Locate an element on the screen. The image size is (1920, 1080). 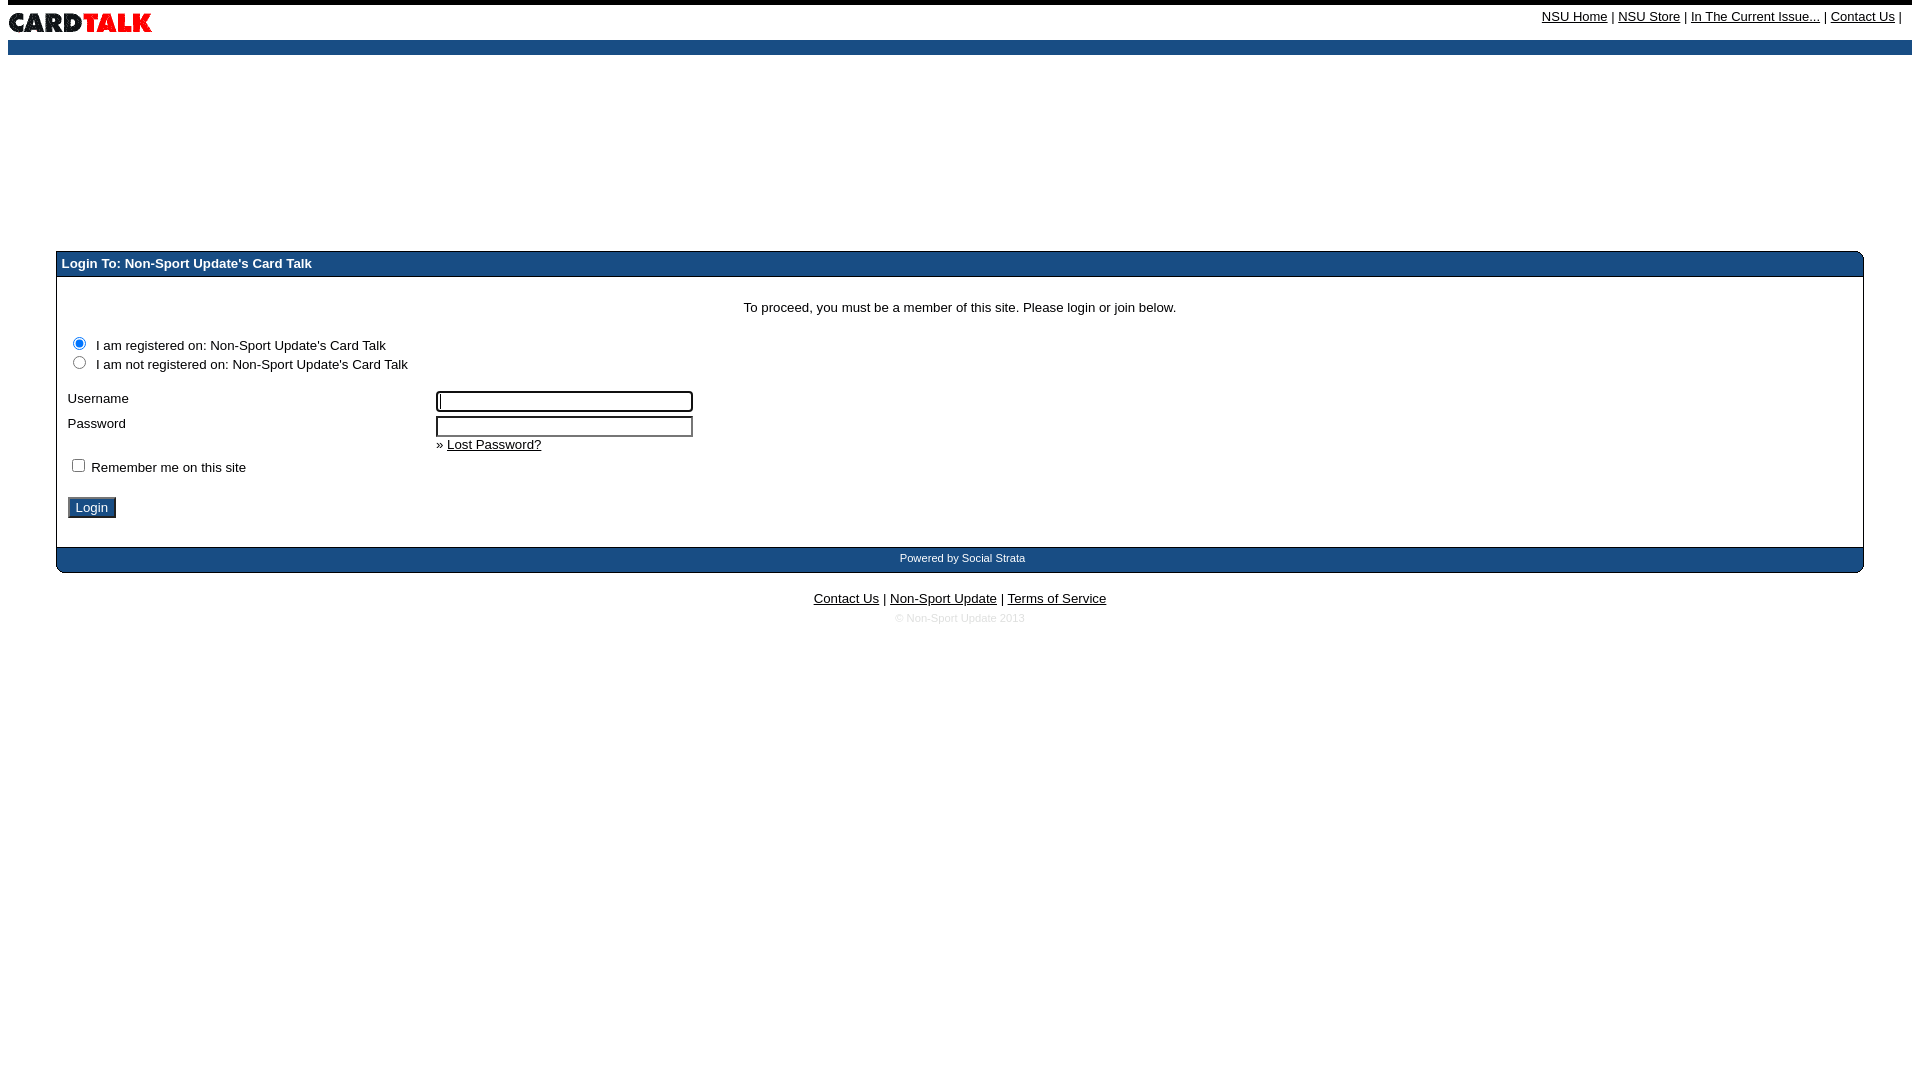
NSU Store is located at coordinates (1649, 16).